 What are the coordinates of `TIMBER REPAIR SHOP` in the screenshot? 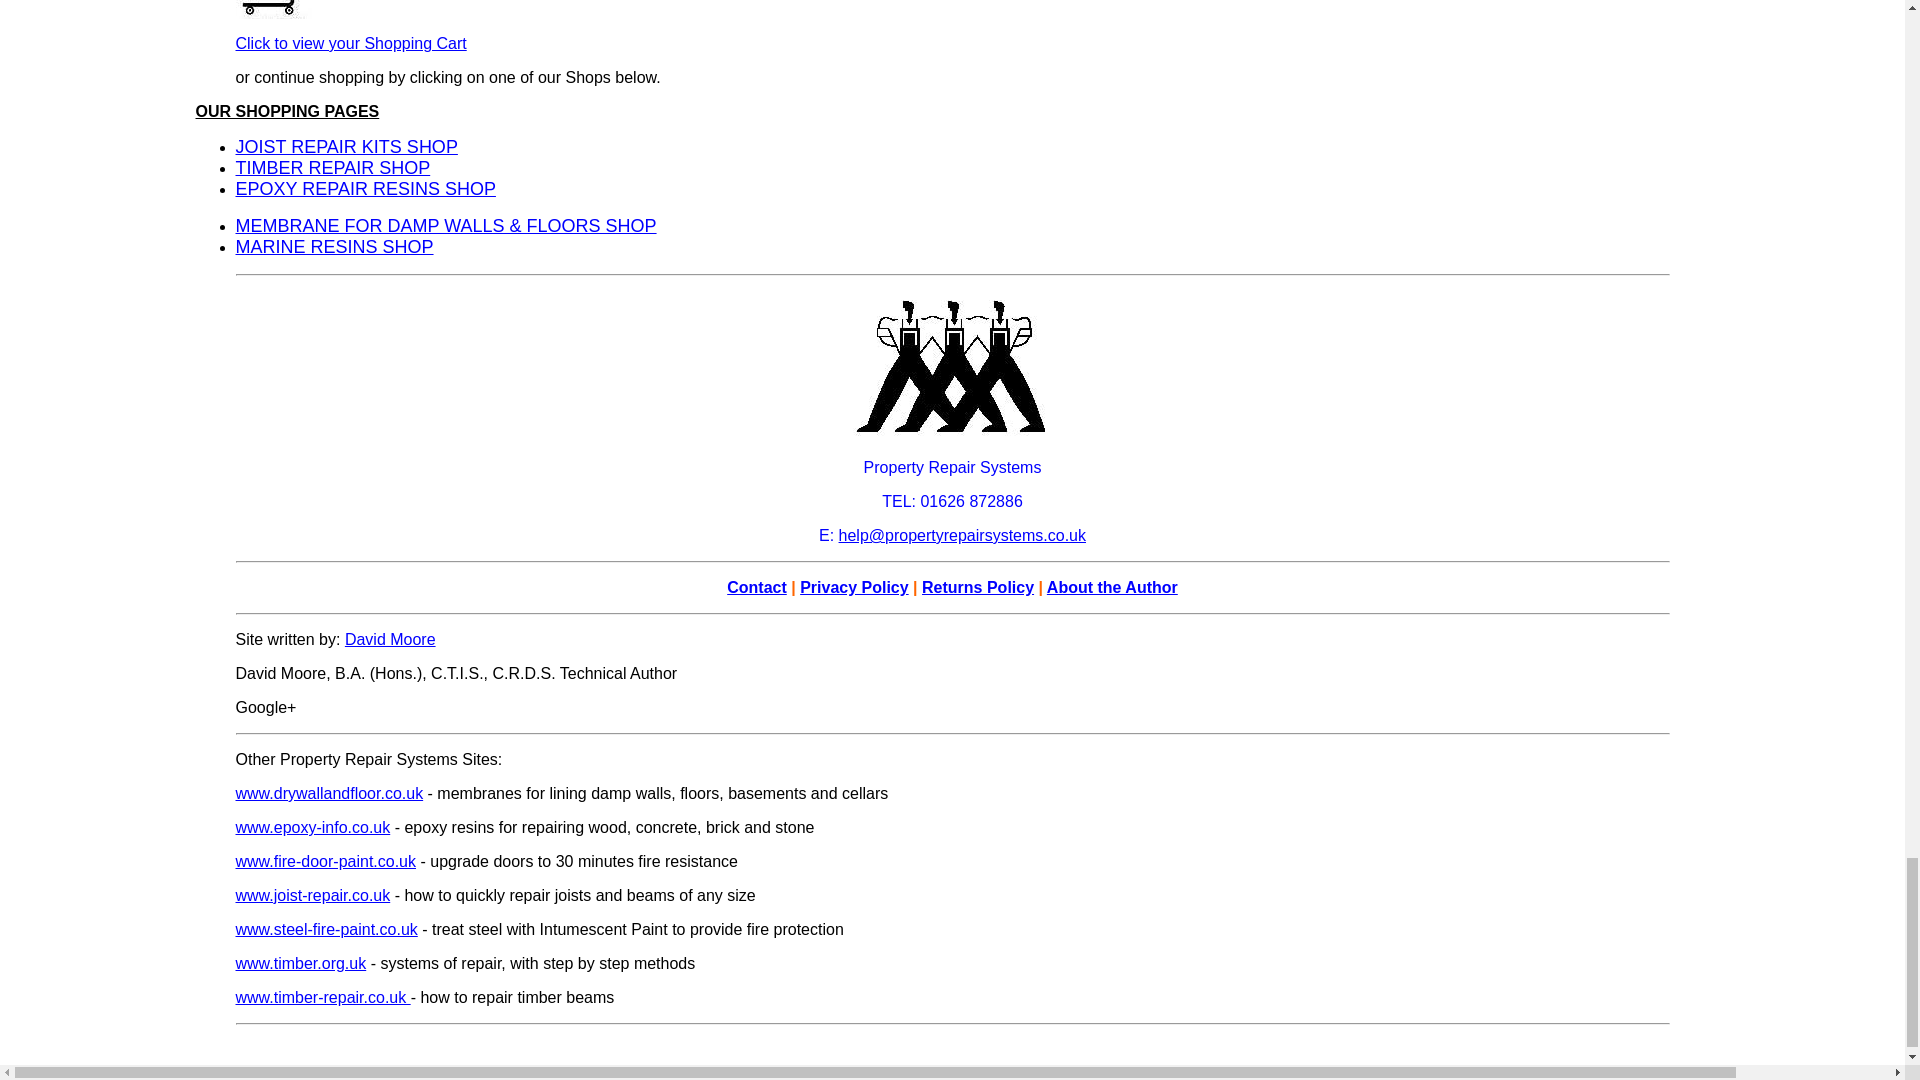 It's located at (333, 168).